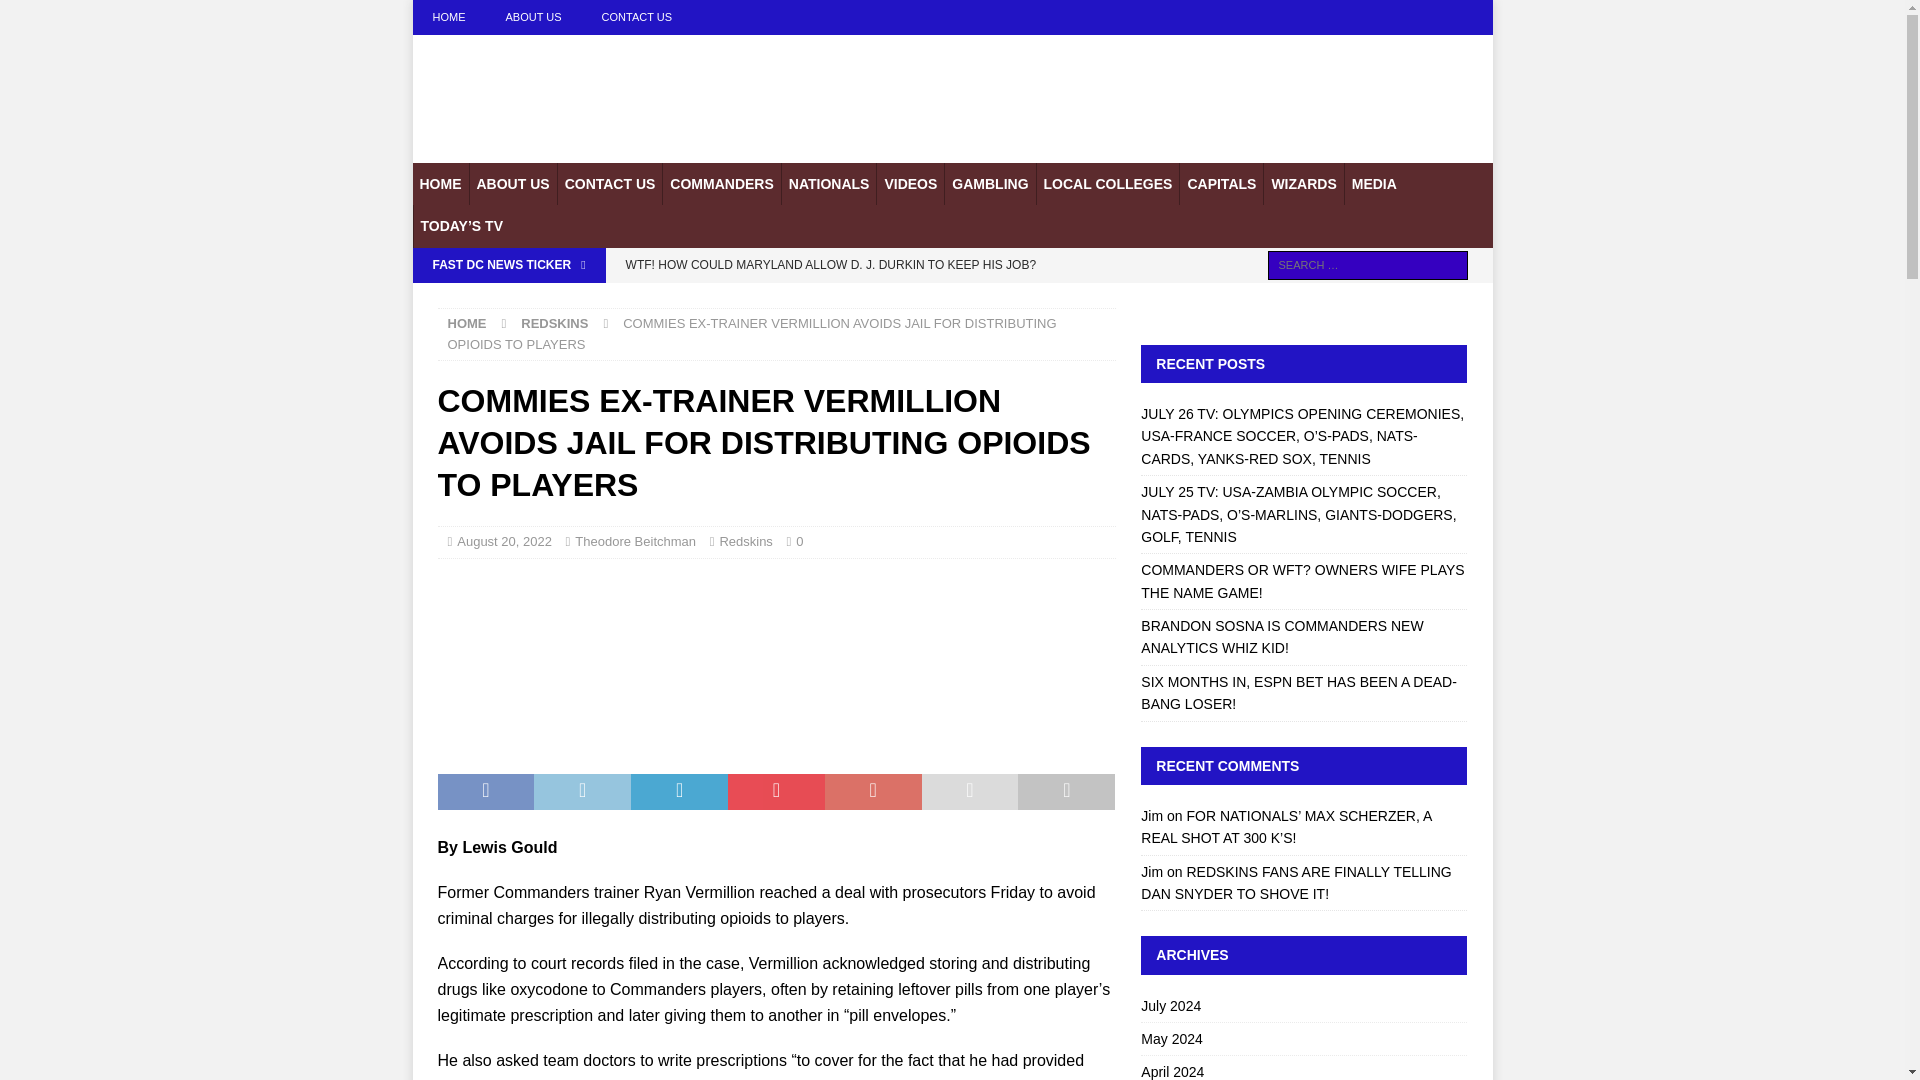 Image resolution: width=1920 pixels, height=1080 pixels. I want to click on ABOUT US, so click(512, 184).